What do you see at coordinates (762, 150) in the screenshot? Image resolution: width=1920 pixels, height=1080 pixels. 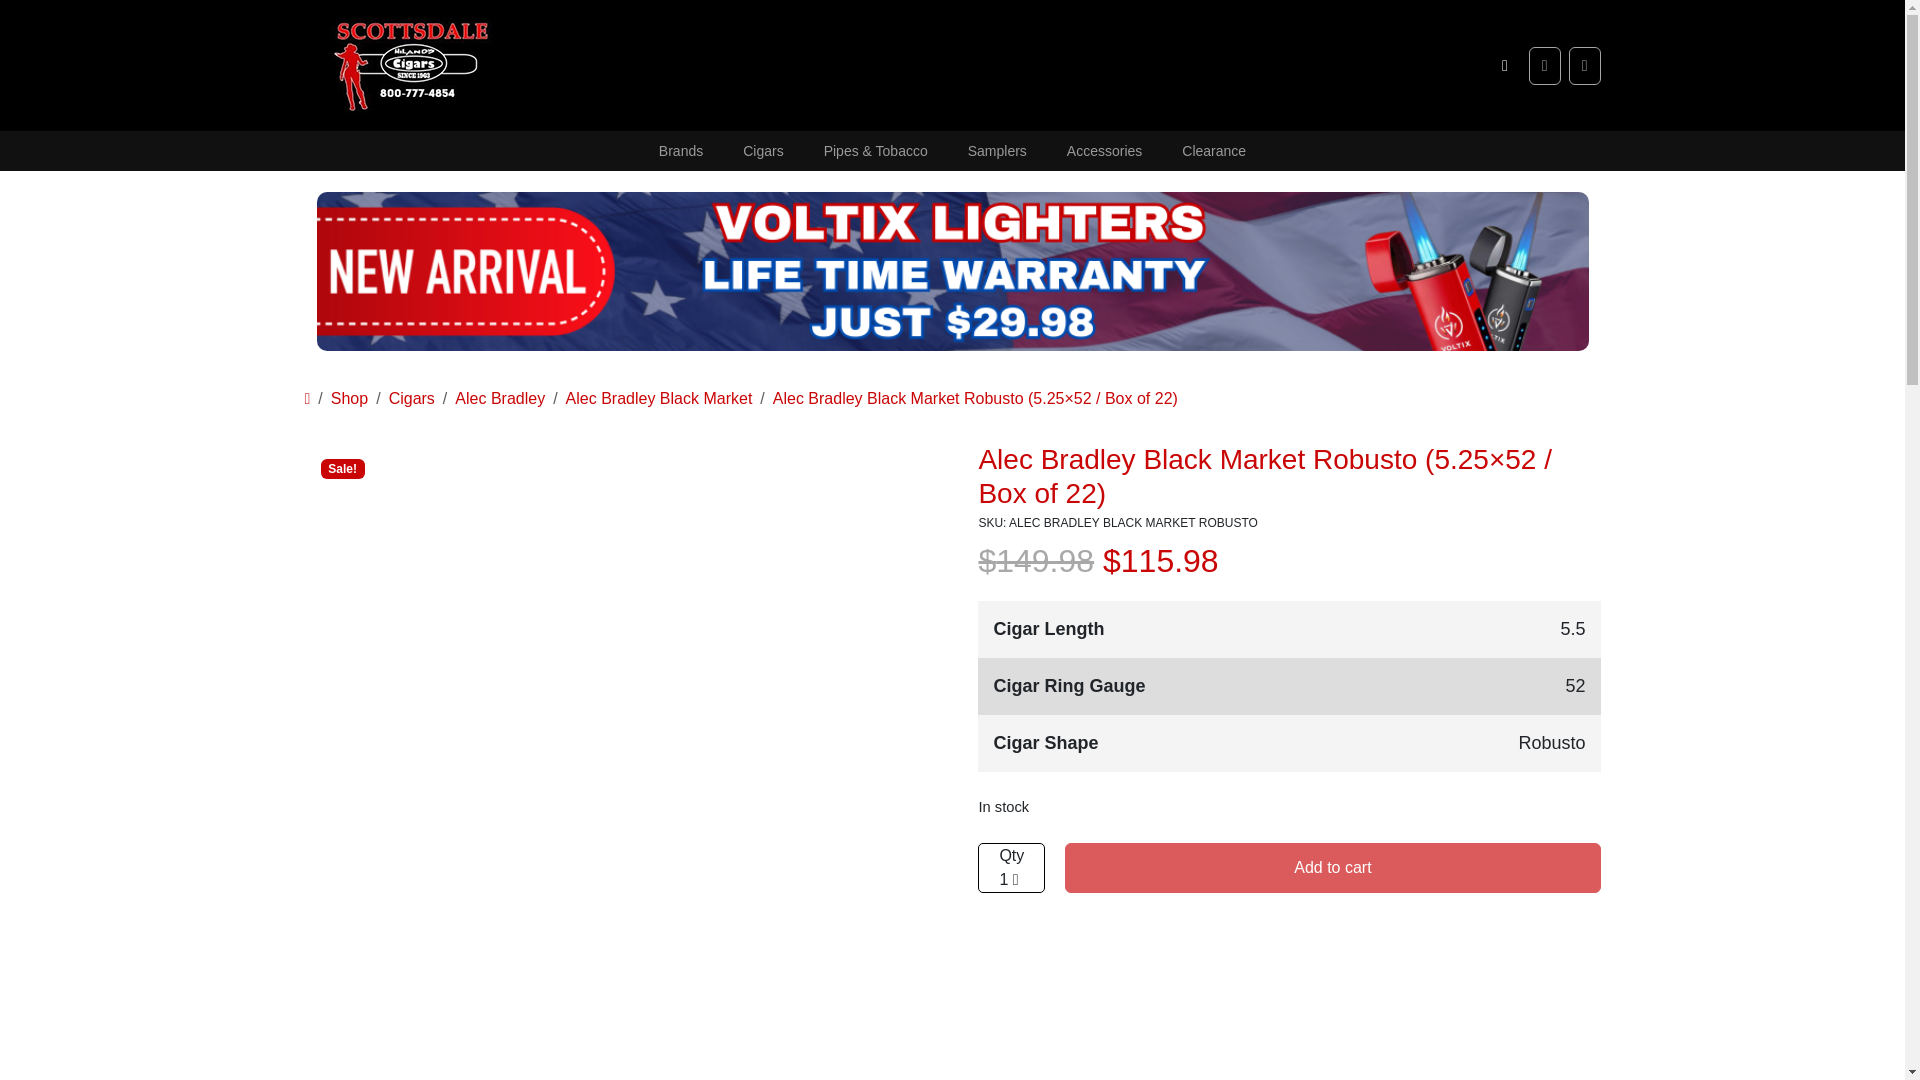 I see `Cigars` at bounding box center [762, 150].